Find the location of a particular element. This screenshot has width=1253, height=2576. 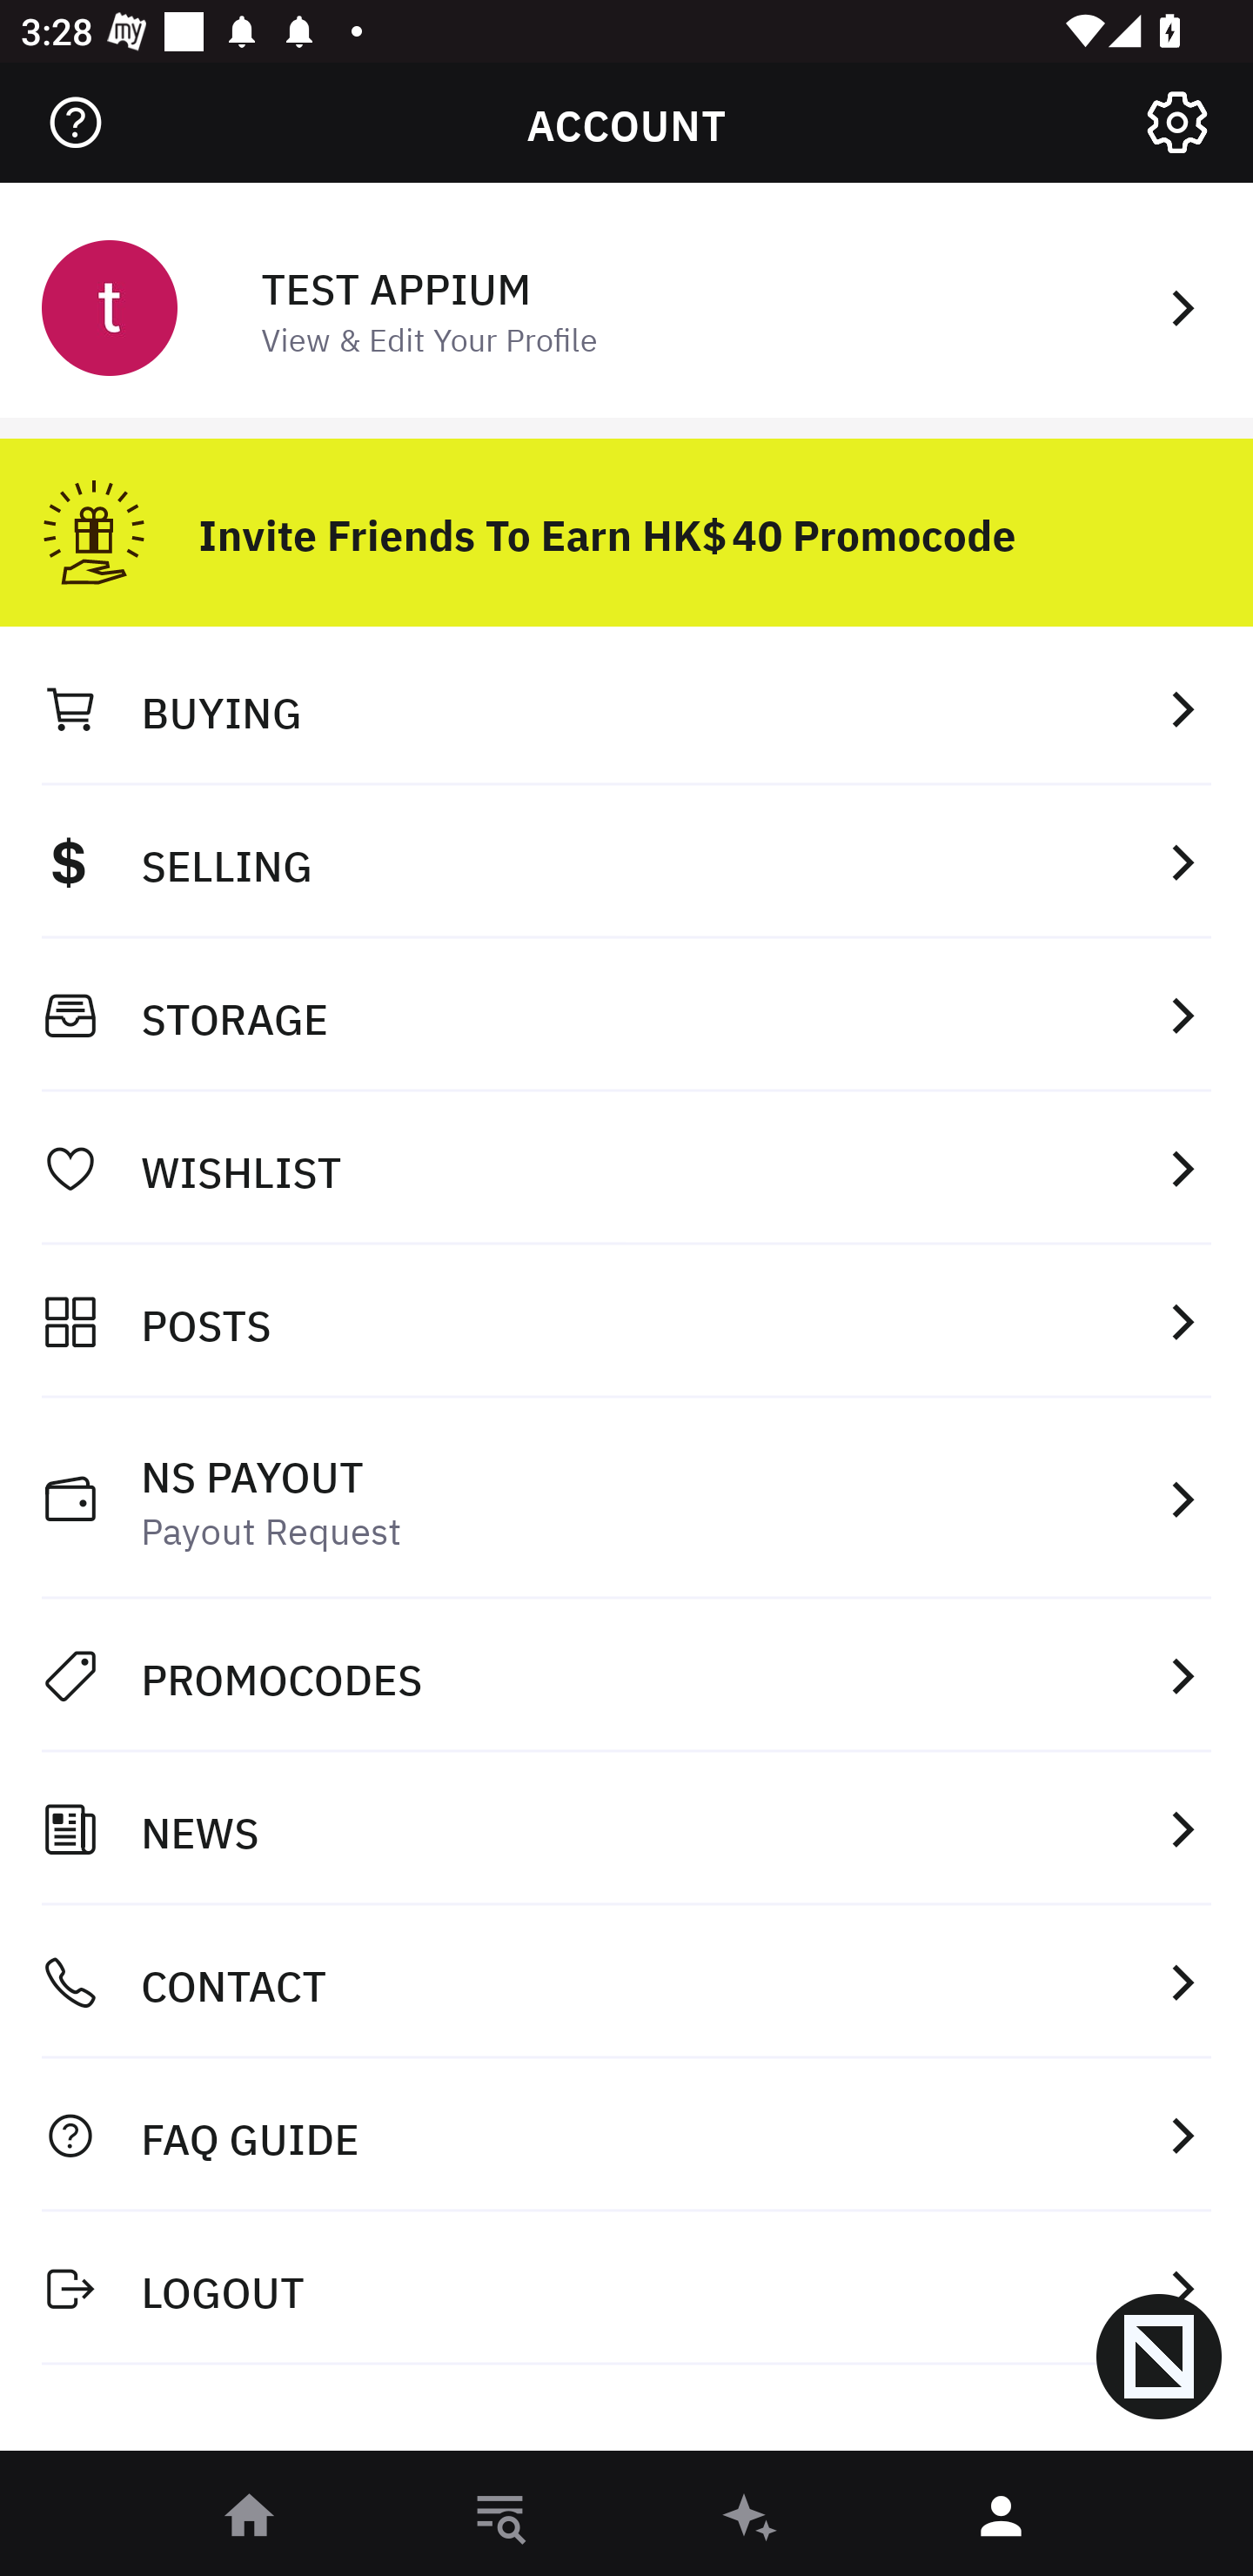

 0 NS PAYOUT Payout Request  is located at coordinates (626, 1499).